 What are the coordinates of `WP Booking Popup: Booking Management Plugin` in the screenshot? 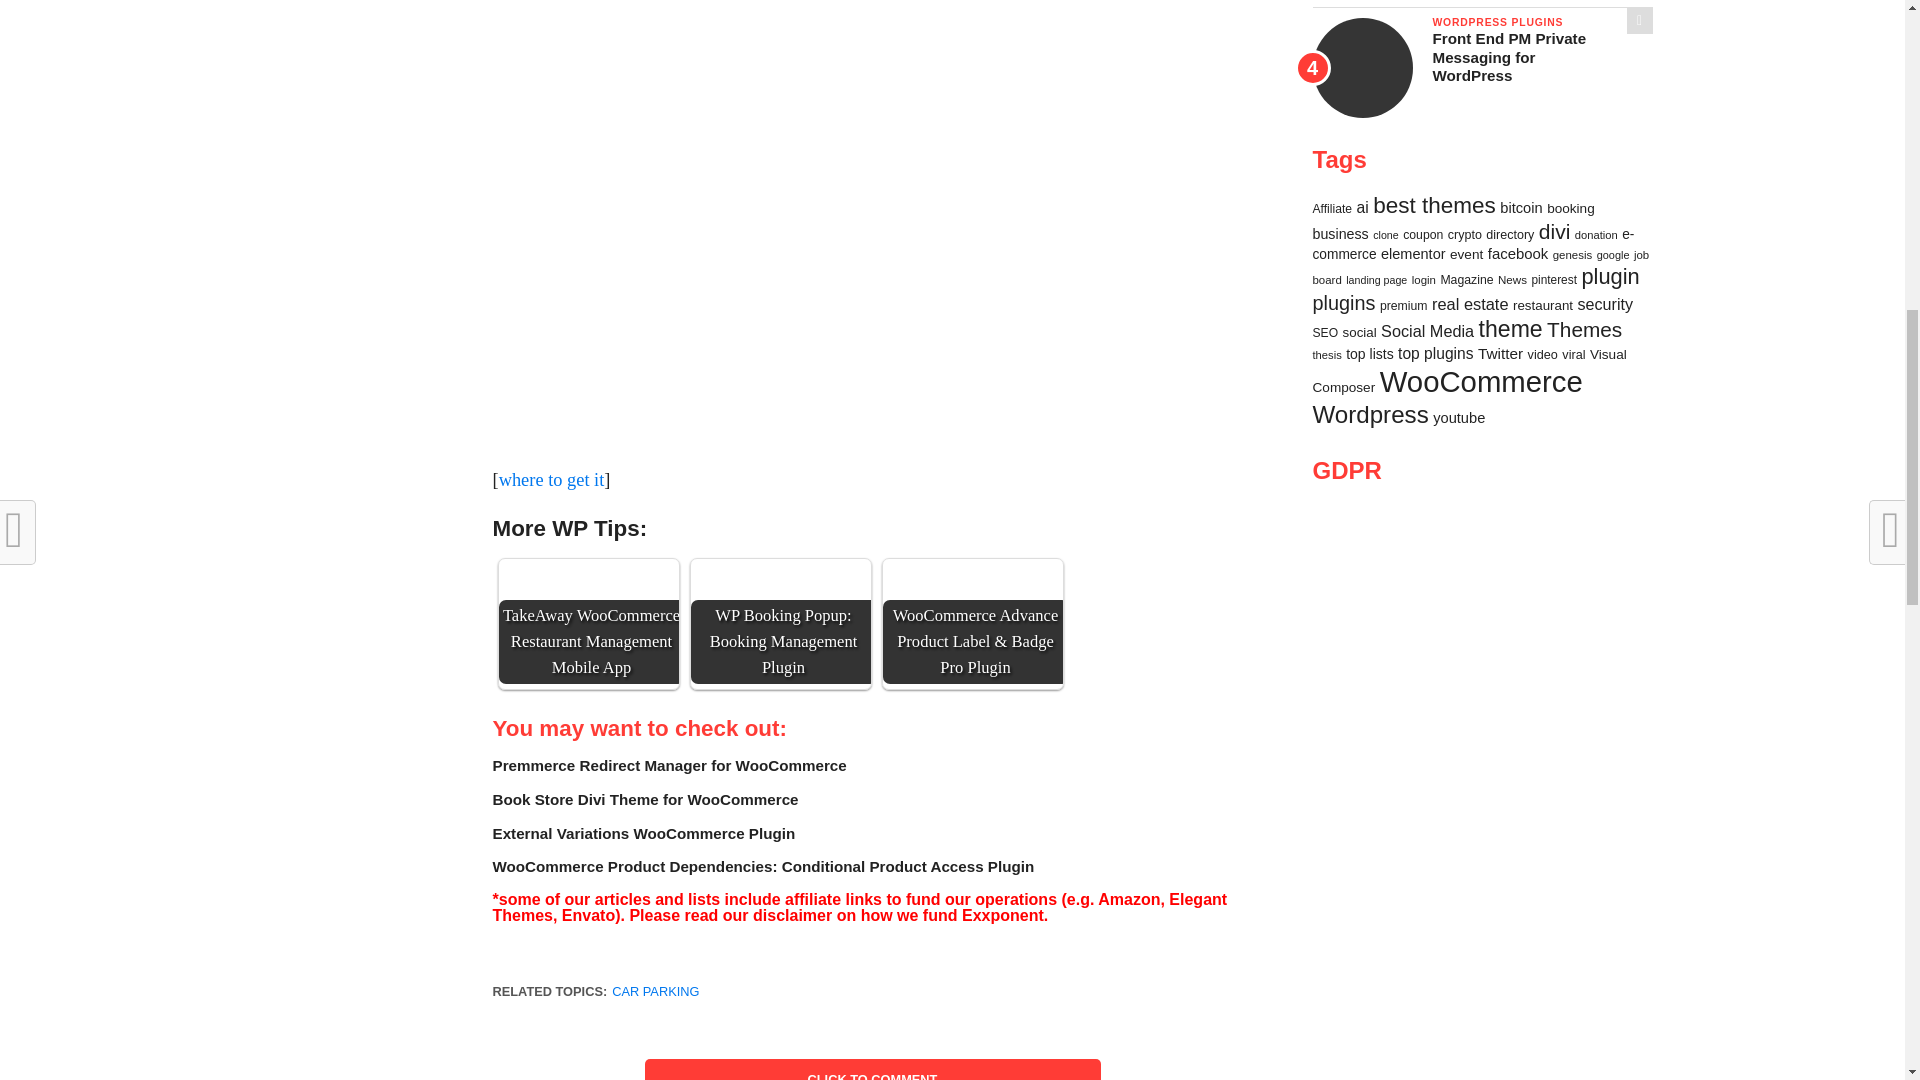 It's located at (781, 588).